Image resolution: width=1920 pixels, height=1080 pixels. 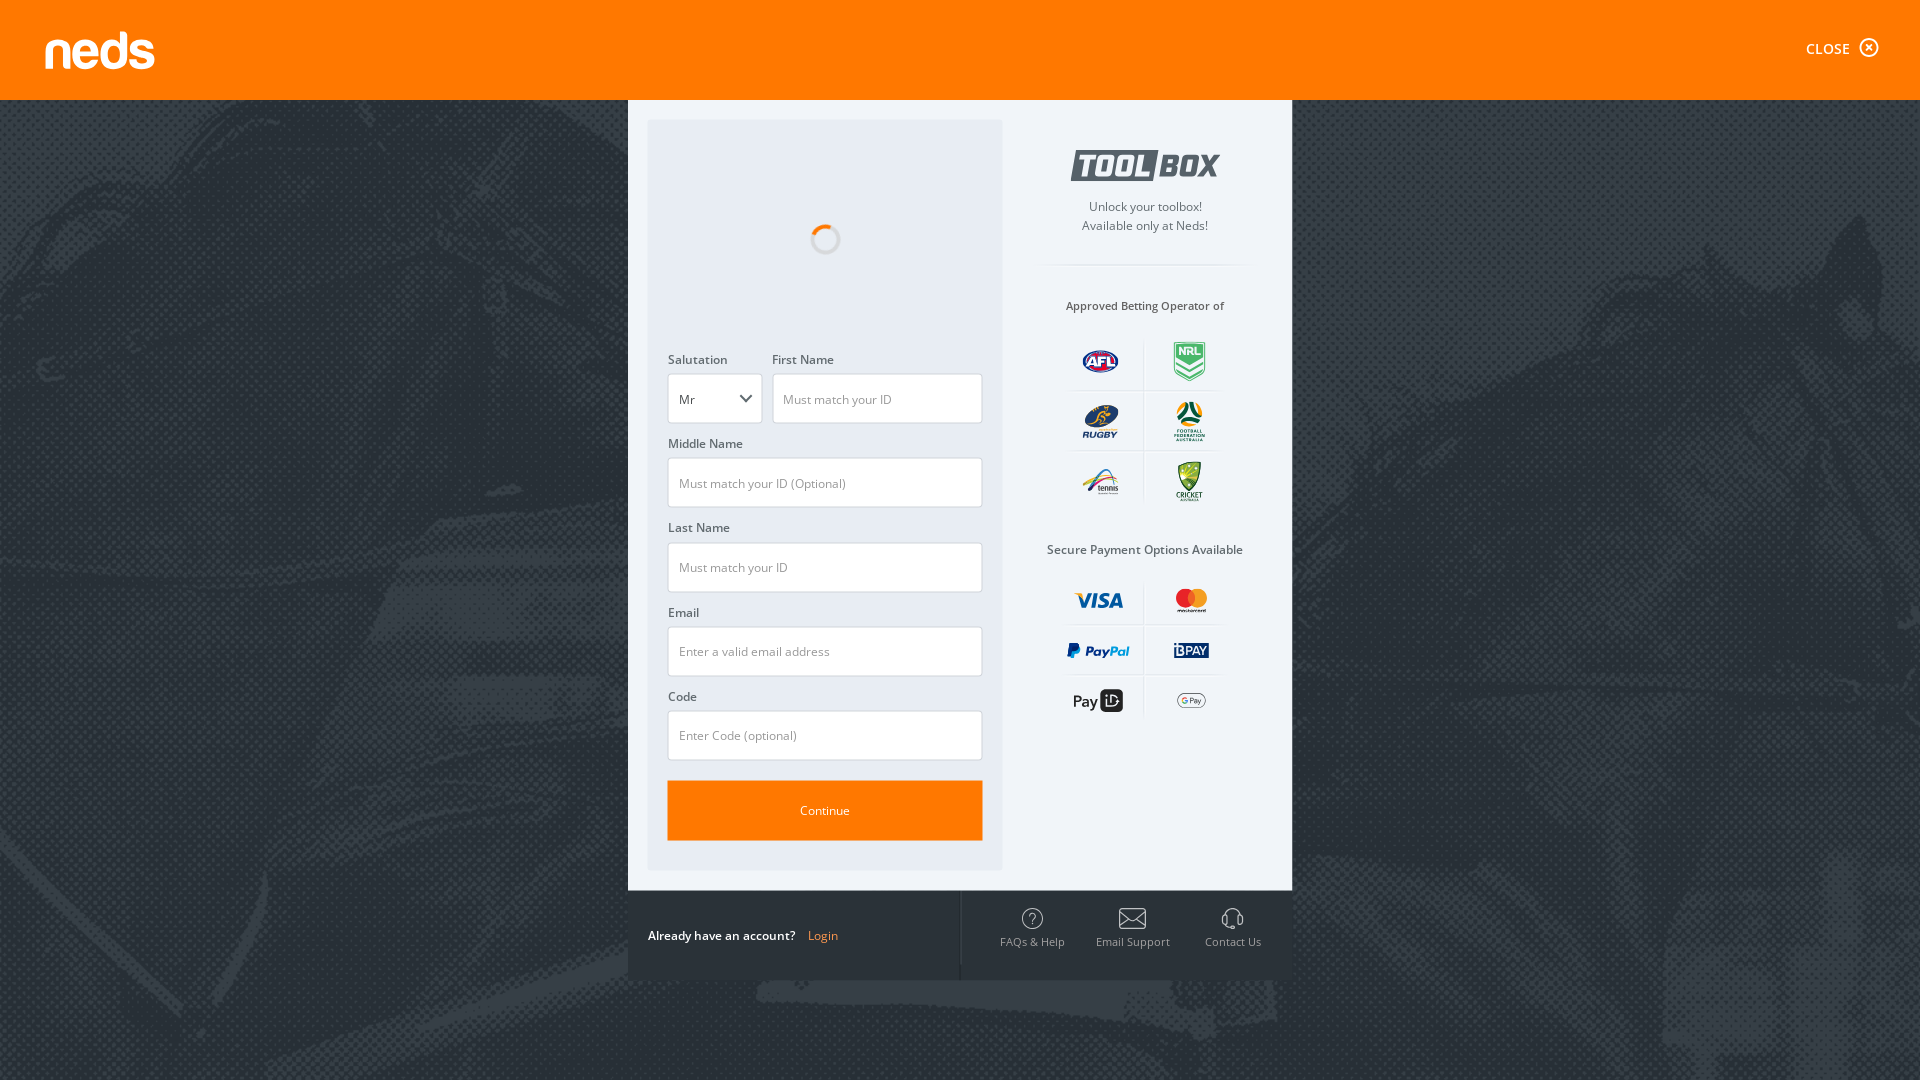 What do you see at coordinates (510, 767) in the screenshot?
I see `Racing Extras` at bounding box center [510, 767].